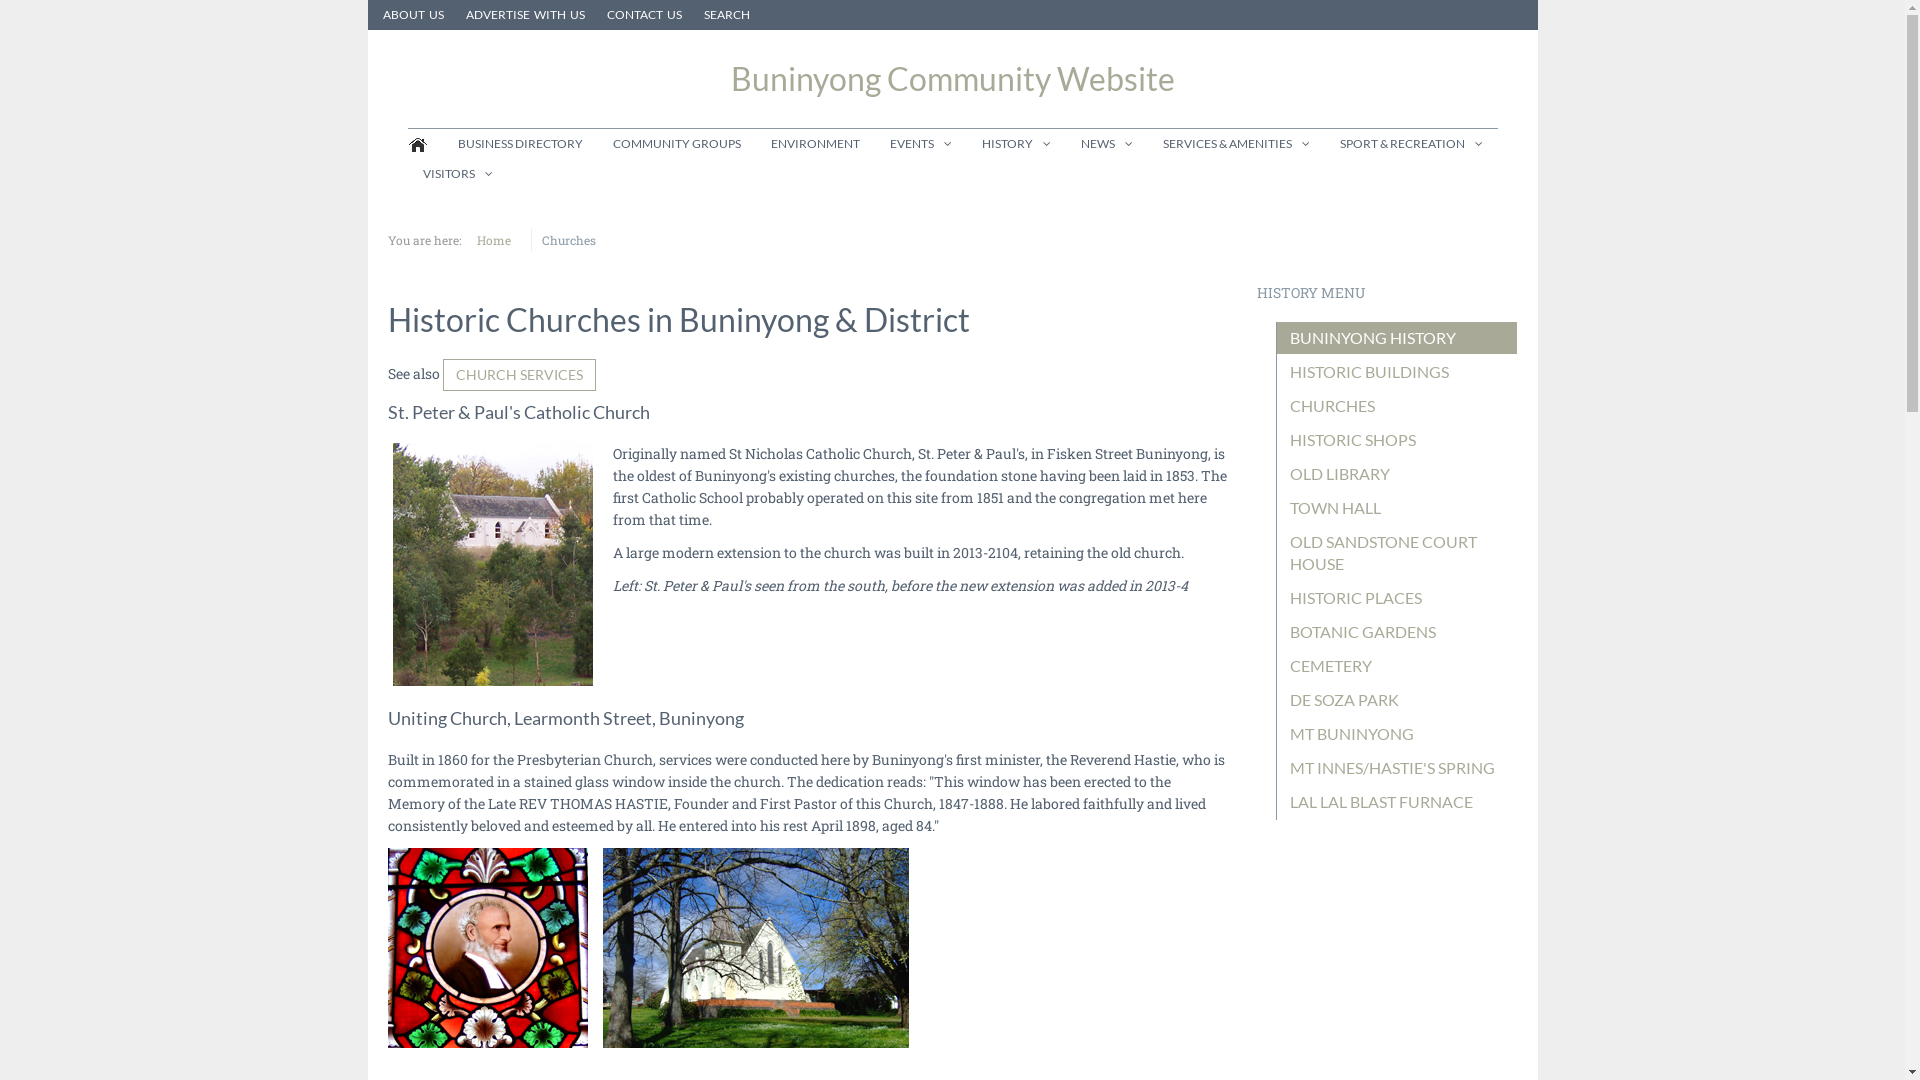  I want to click on Home, so click(498, 240).